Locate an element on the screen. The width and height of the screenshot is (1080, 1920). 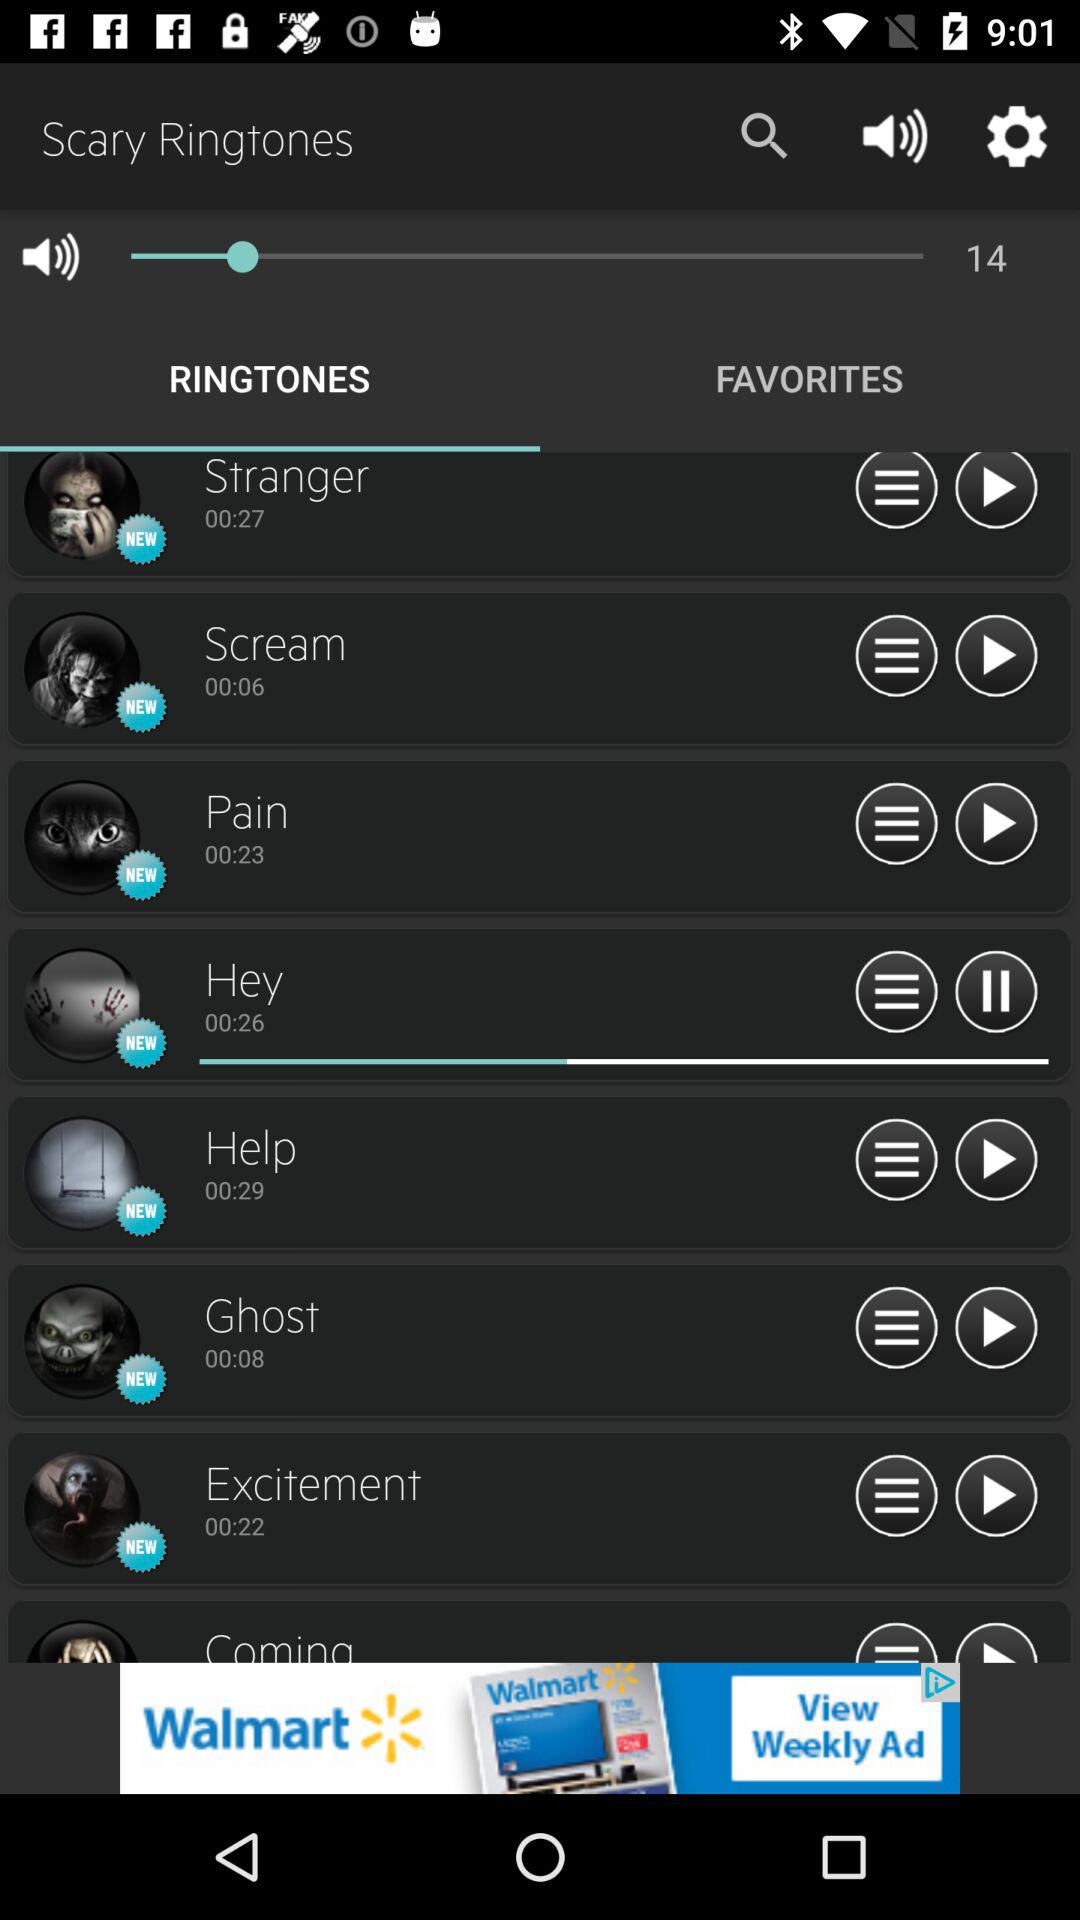
go to select option is located at coordinates (896, 1160).